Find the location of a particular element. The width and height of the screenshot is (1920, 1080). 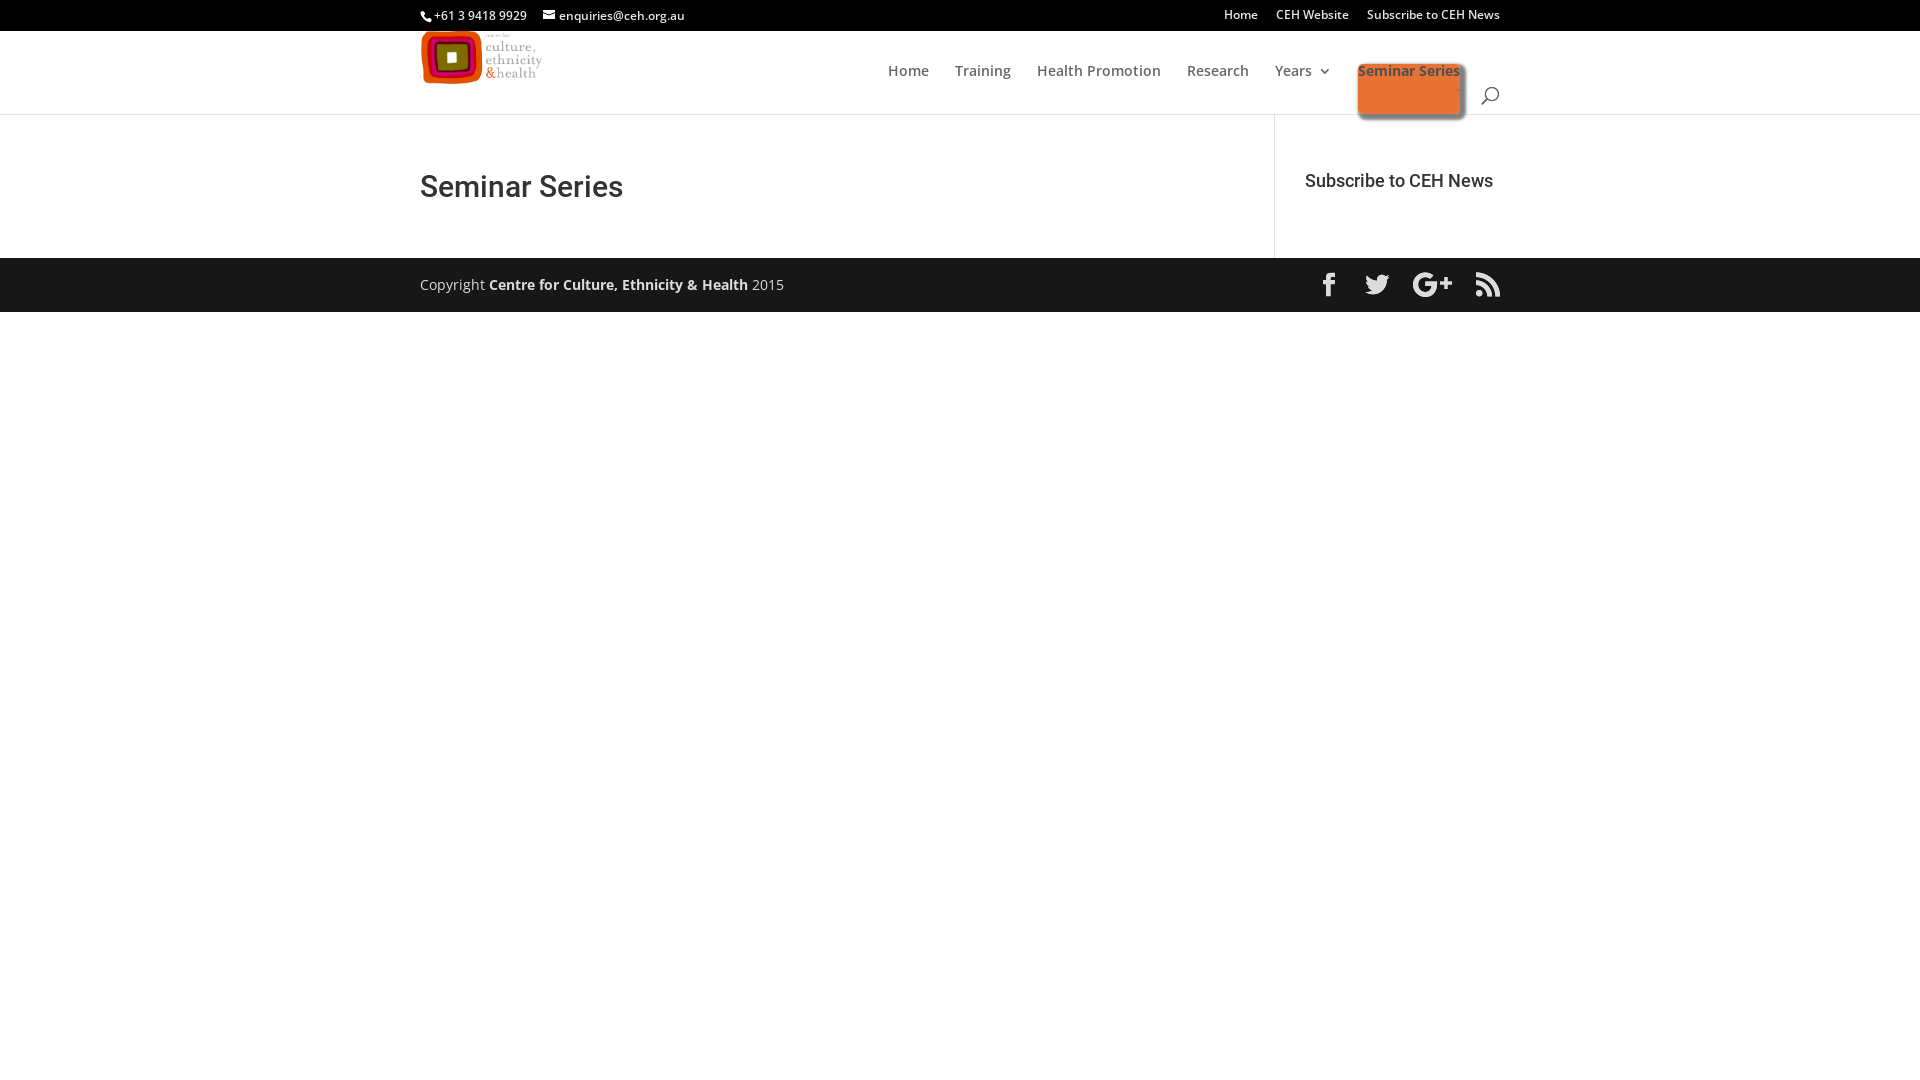

Research is located at coordinates (1218, 88).